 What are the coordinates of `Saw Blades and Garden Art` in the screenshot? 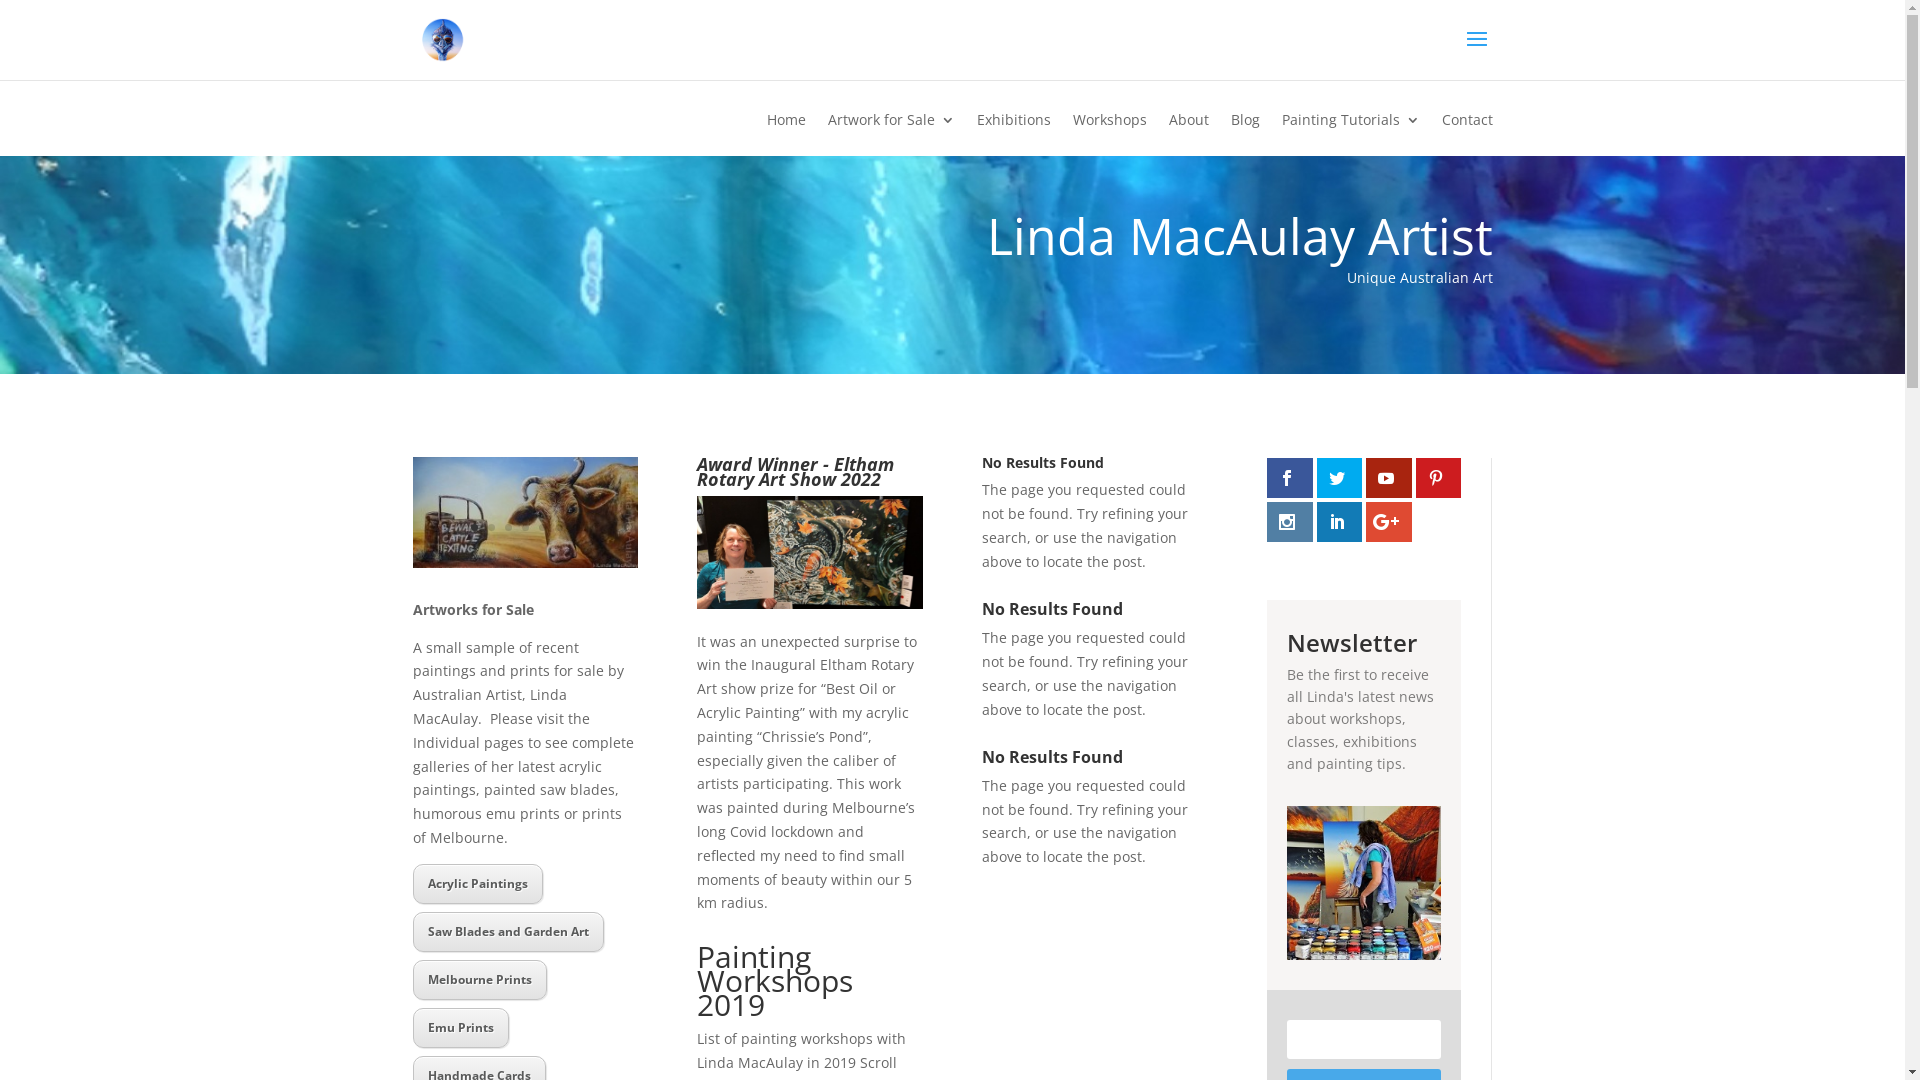 It's located at (508, 932).